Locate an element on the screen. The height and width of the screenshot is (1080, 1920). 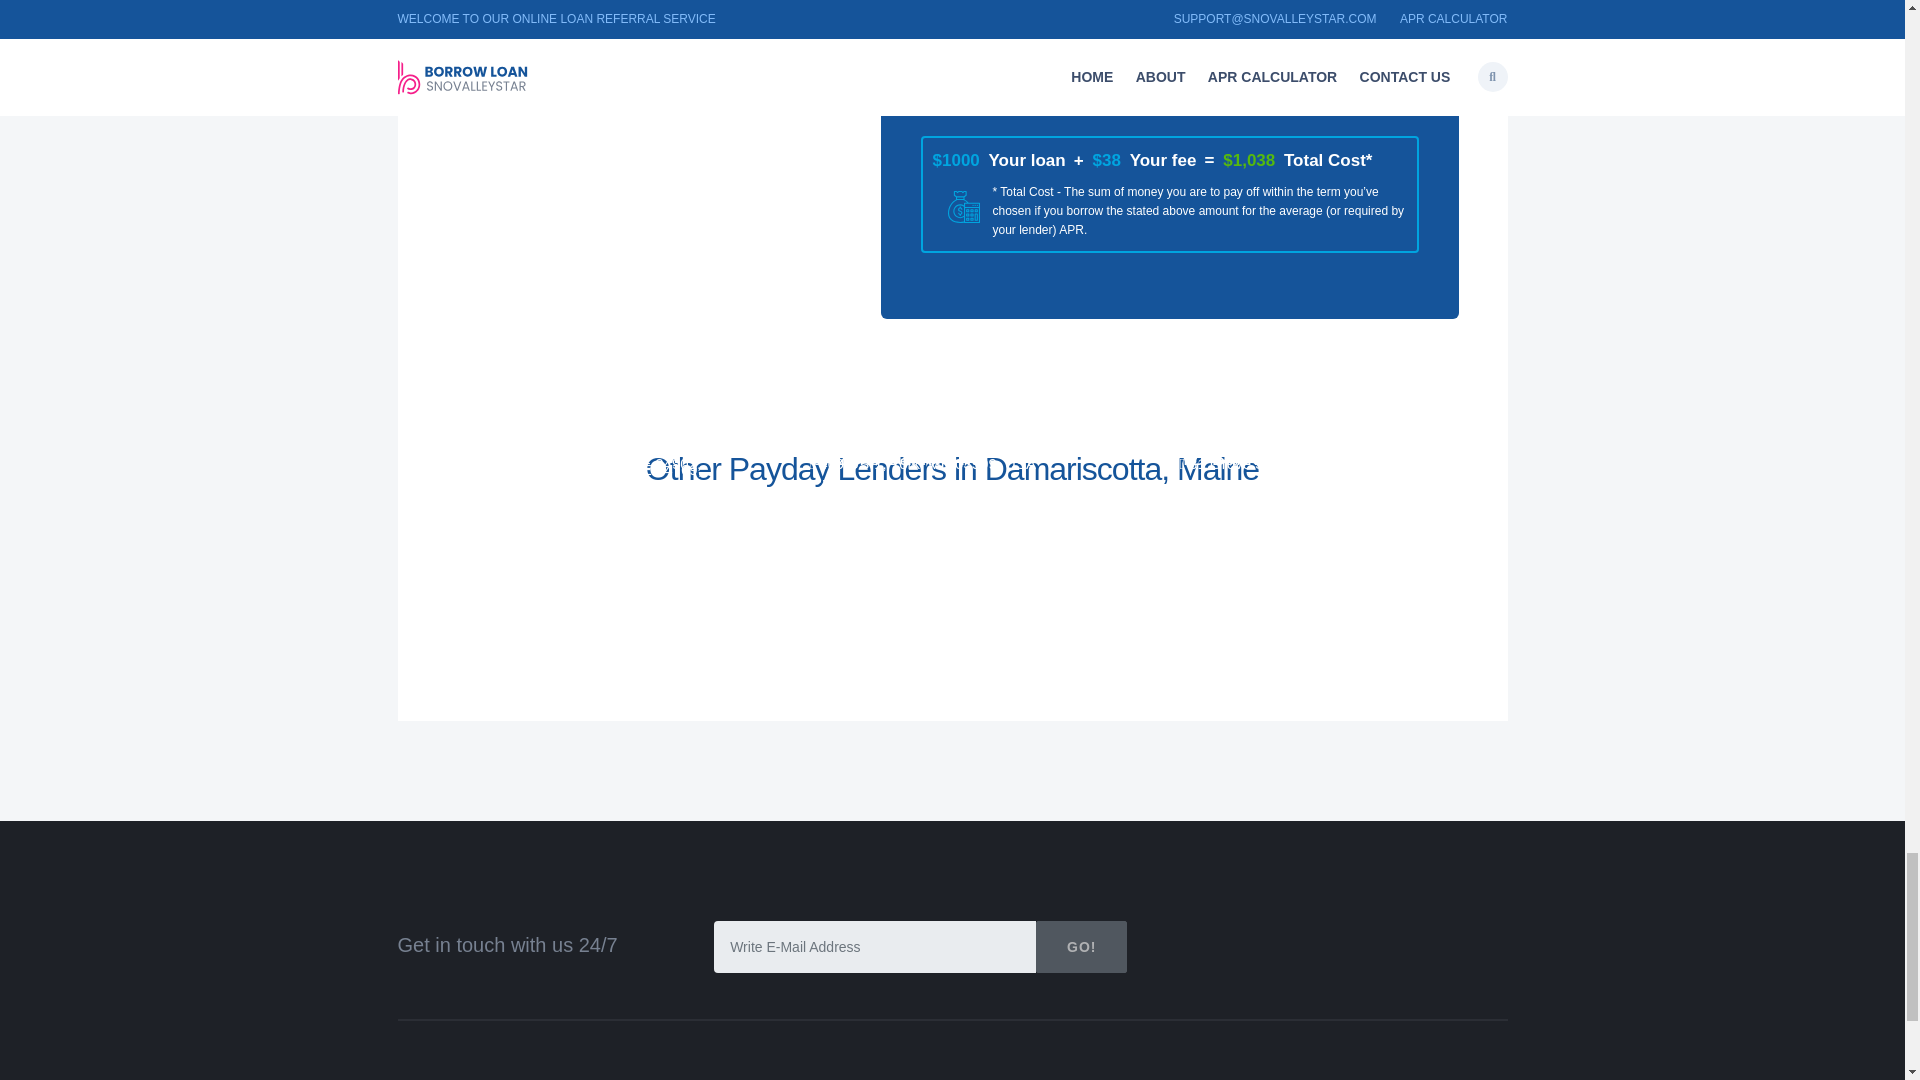
GO! is located at coordinates (1082, 947).